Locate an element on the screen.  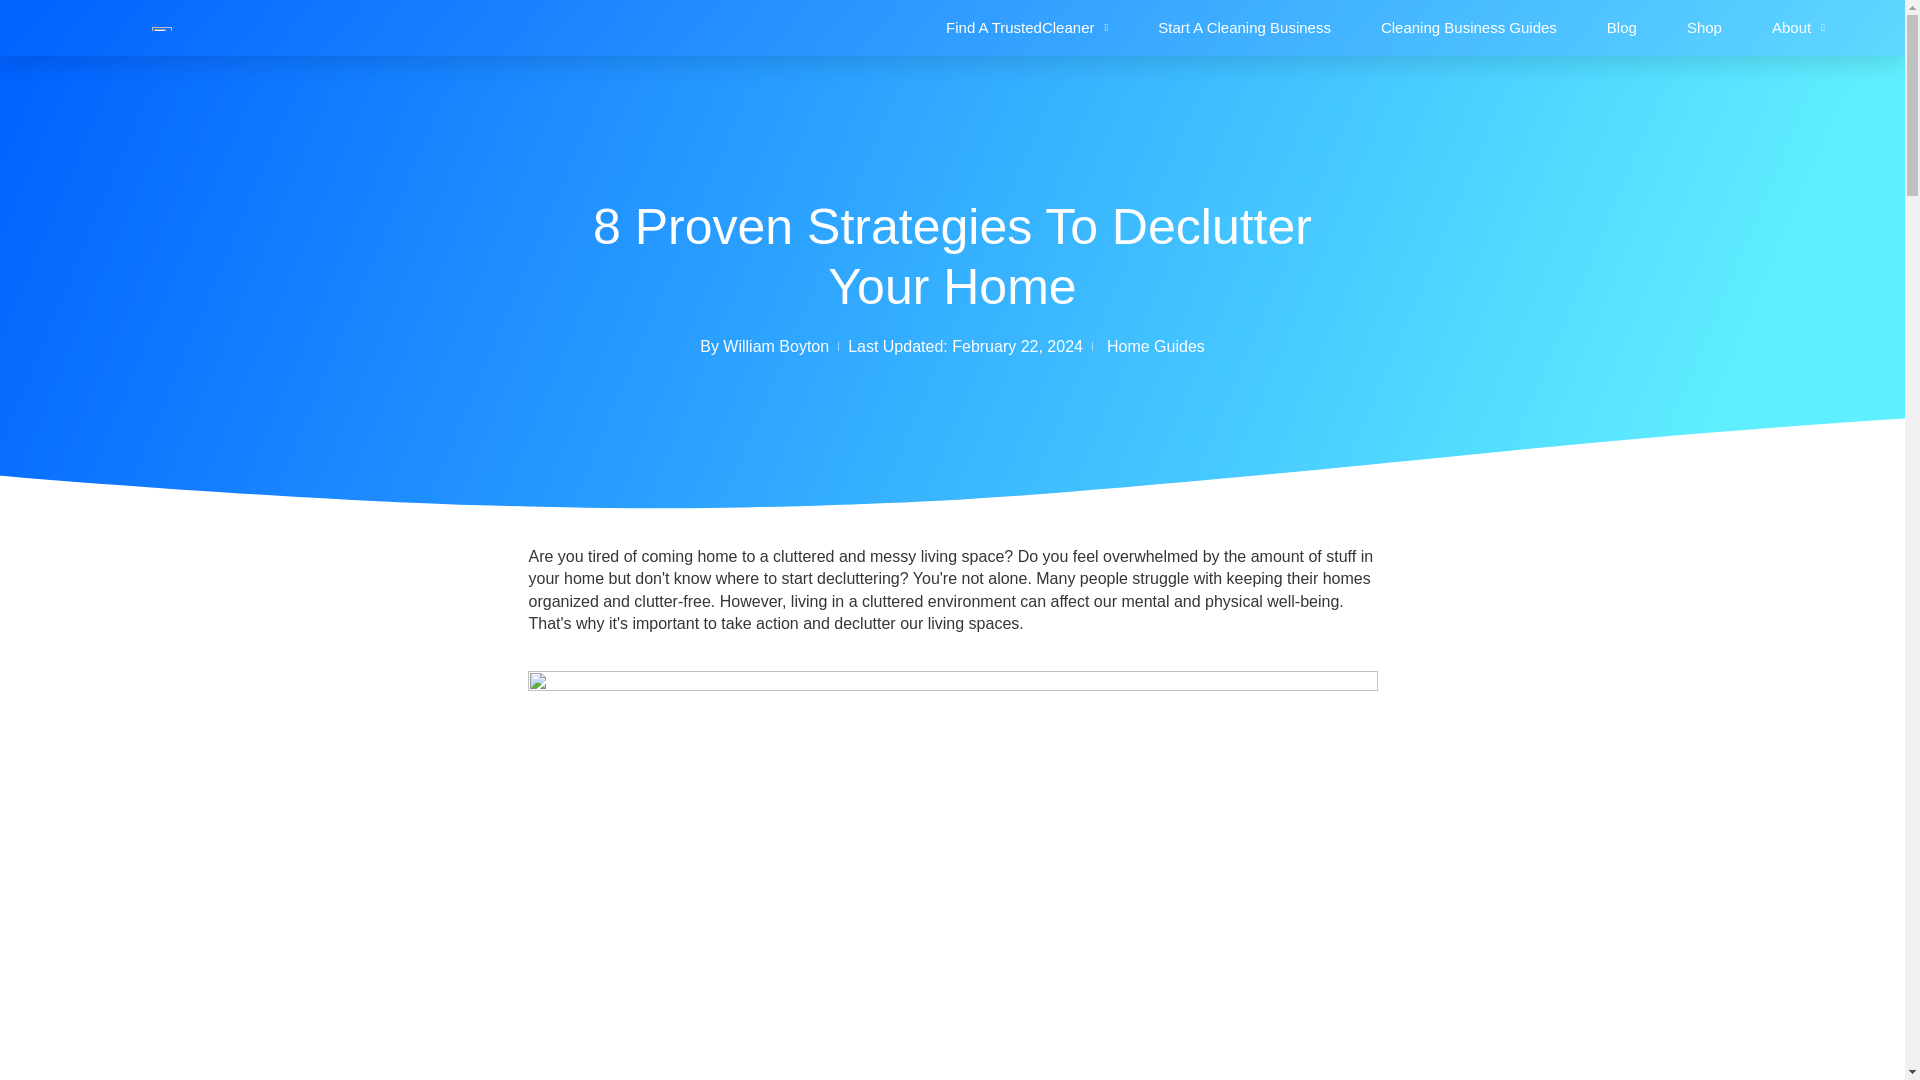
About is located at coordinates (1798, 28).